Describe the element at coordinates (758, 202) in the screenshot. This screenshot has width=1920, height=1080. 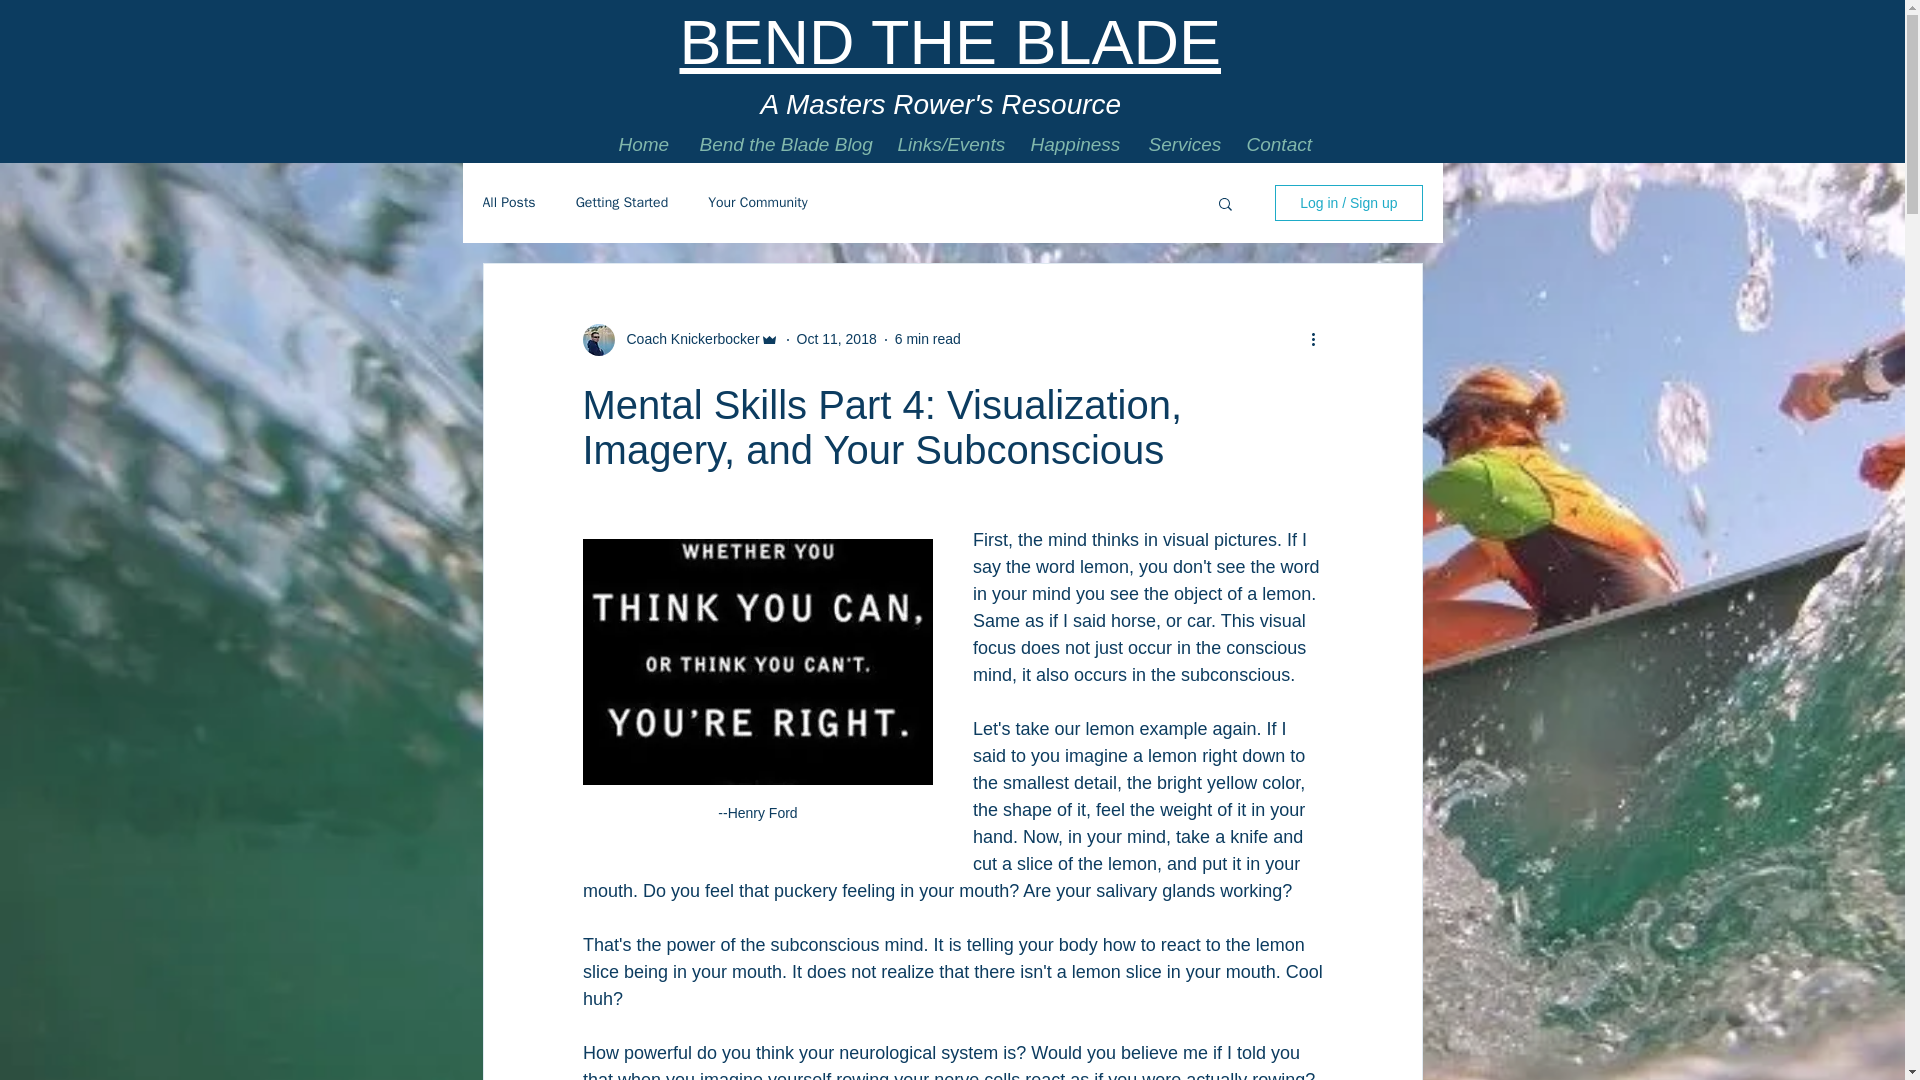
I see `Your Community` at that location.